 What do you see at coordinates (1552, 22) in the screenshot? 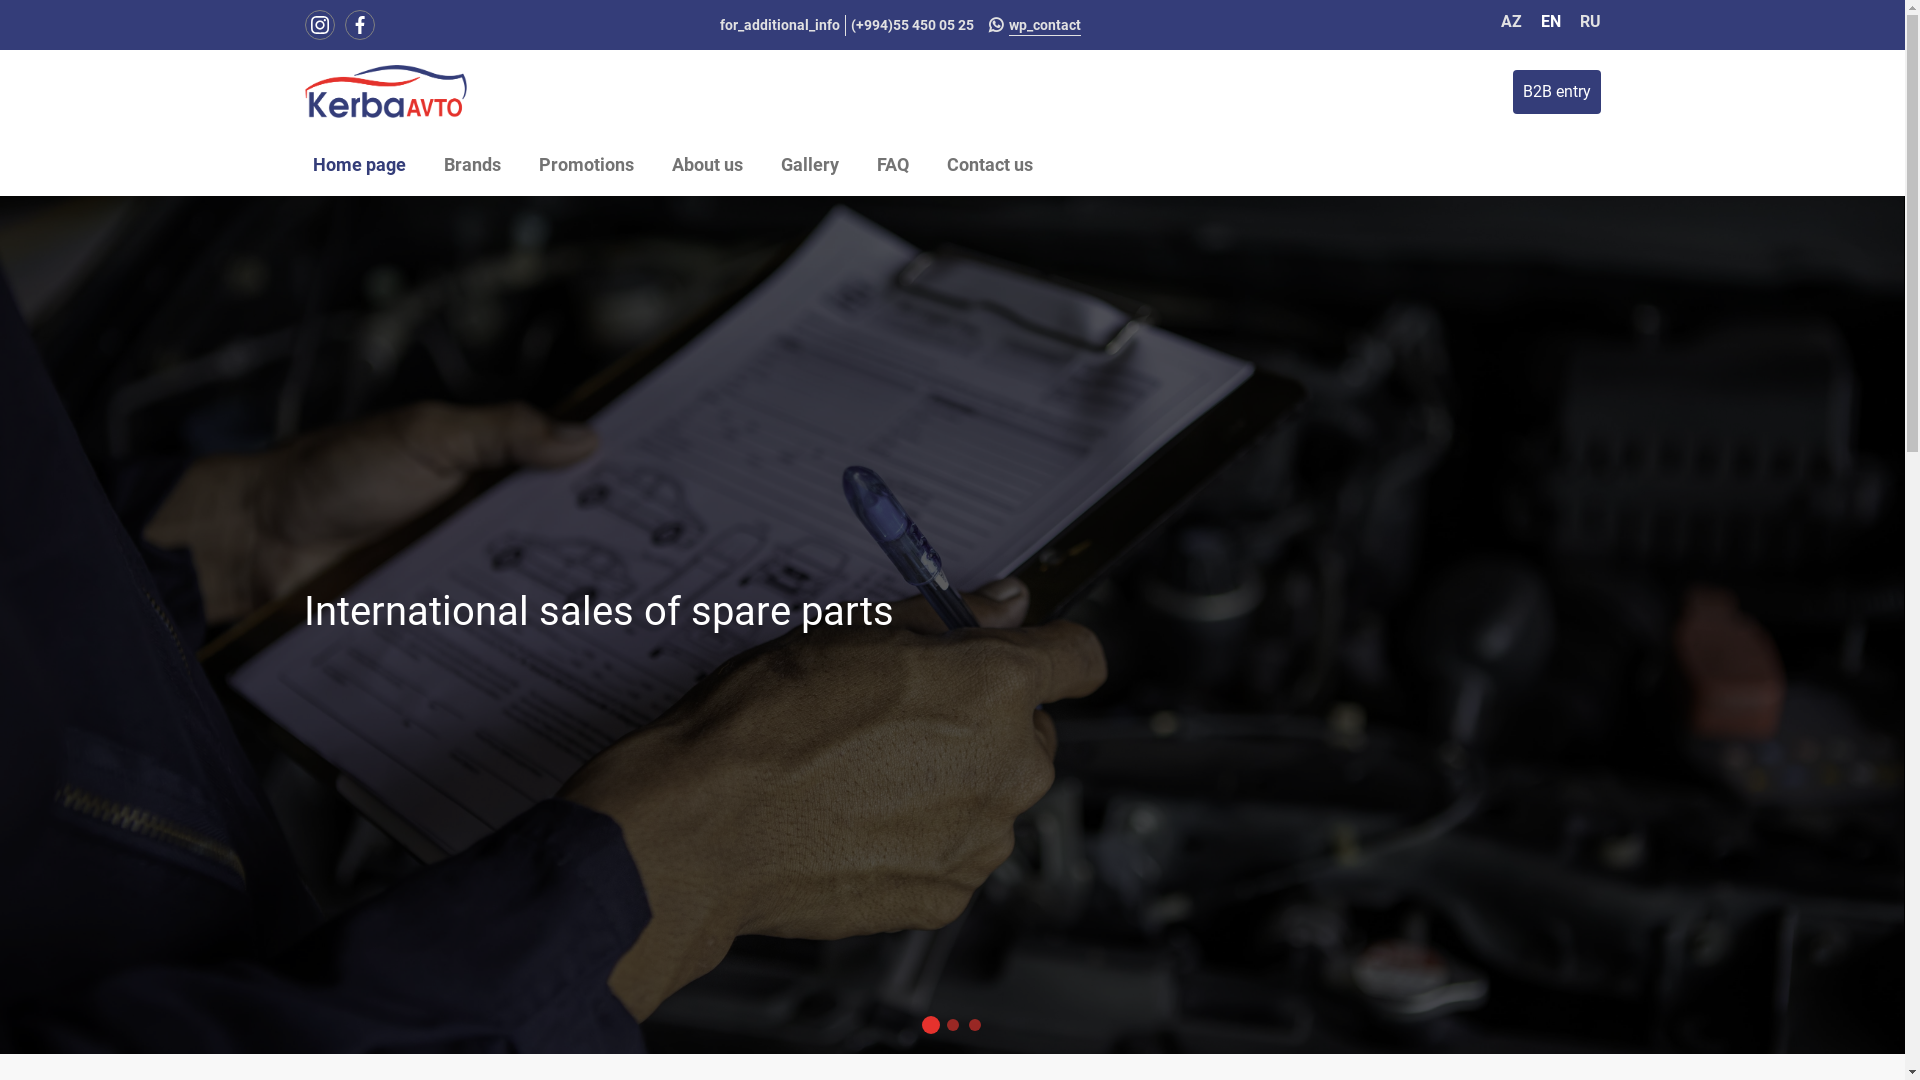
I see `EN` at bounding box center [1552, 22].